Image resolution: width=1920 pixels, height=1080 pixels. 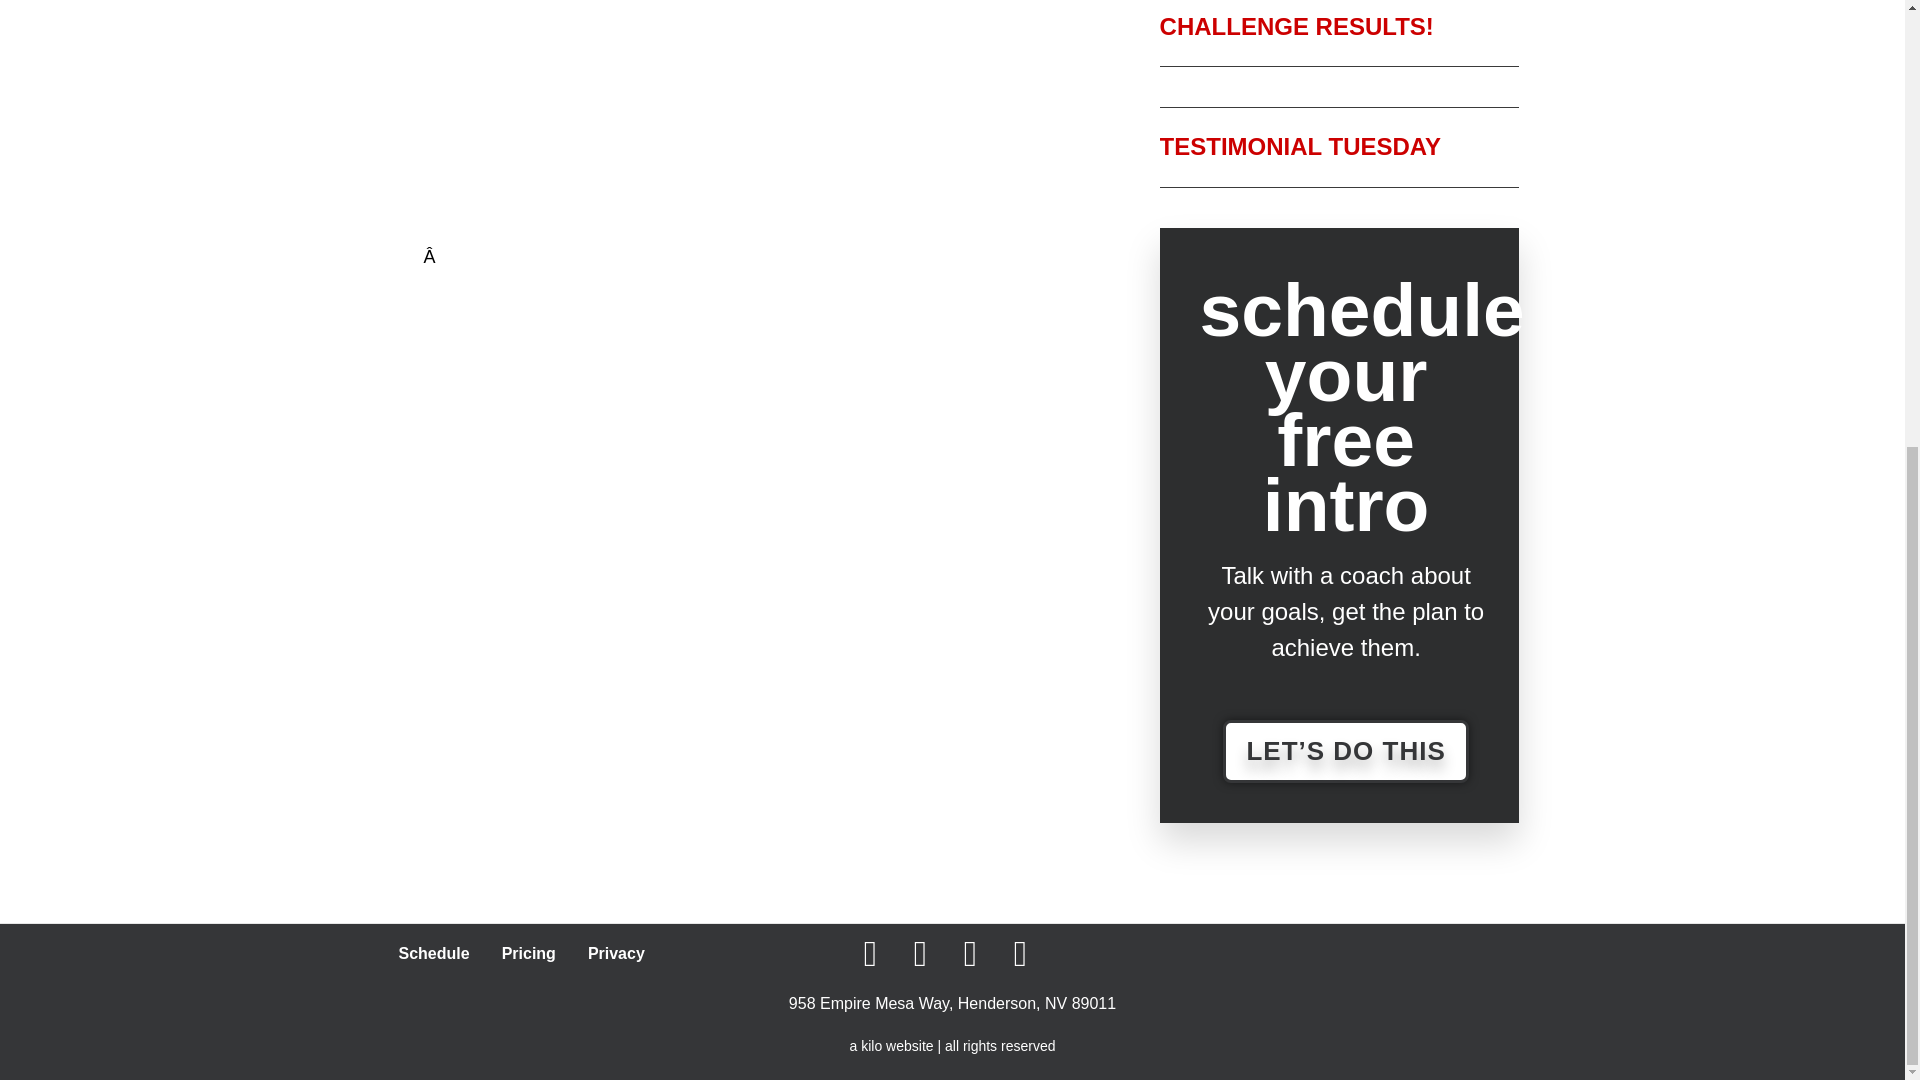 What do you see at coordinates (1322, 19) in the screenshot?
I see `2021 NEW YEAR NUTRITION CHALLENGE RESULTS!` at bounding box center [1322, 19].